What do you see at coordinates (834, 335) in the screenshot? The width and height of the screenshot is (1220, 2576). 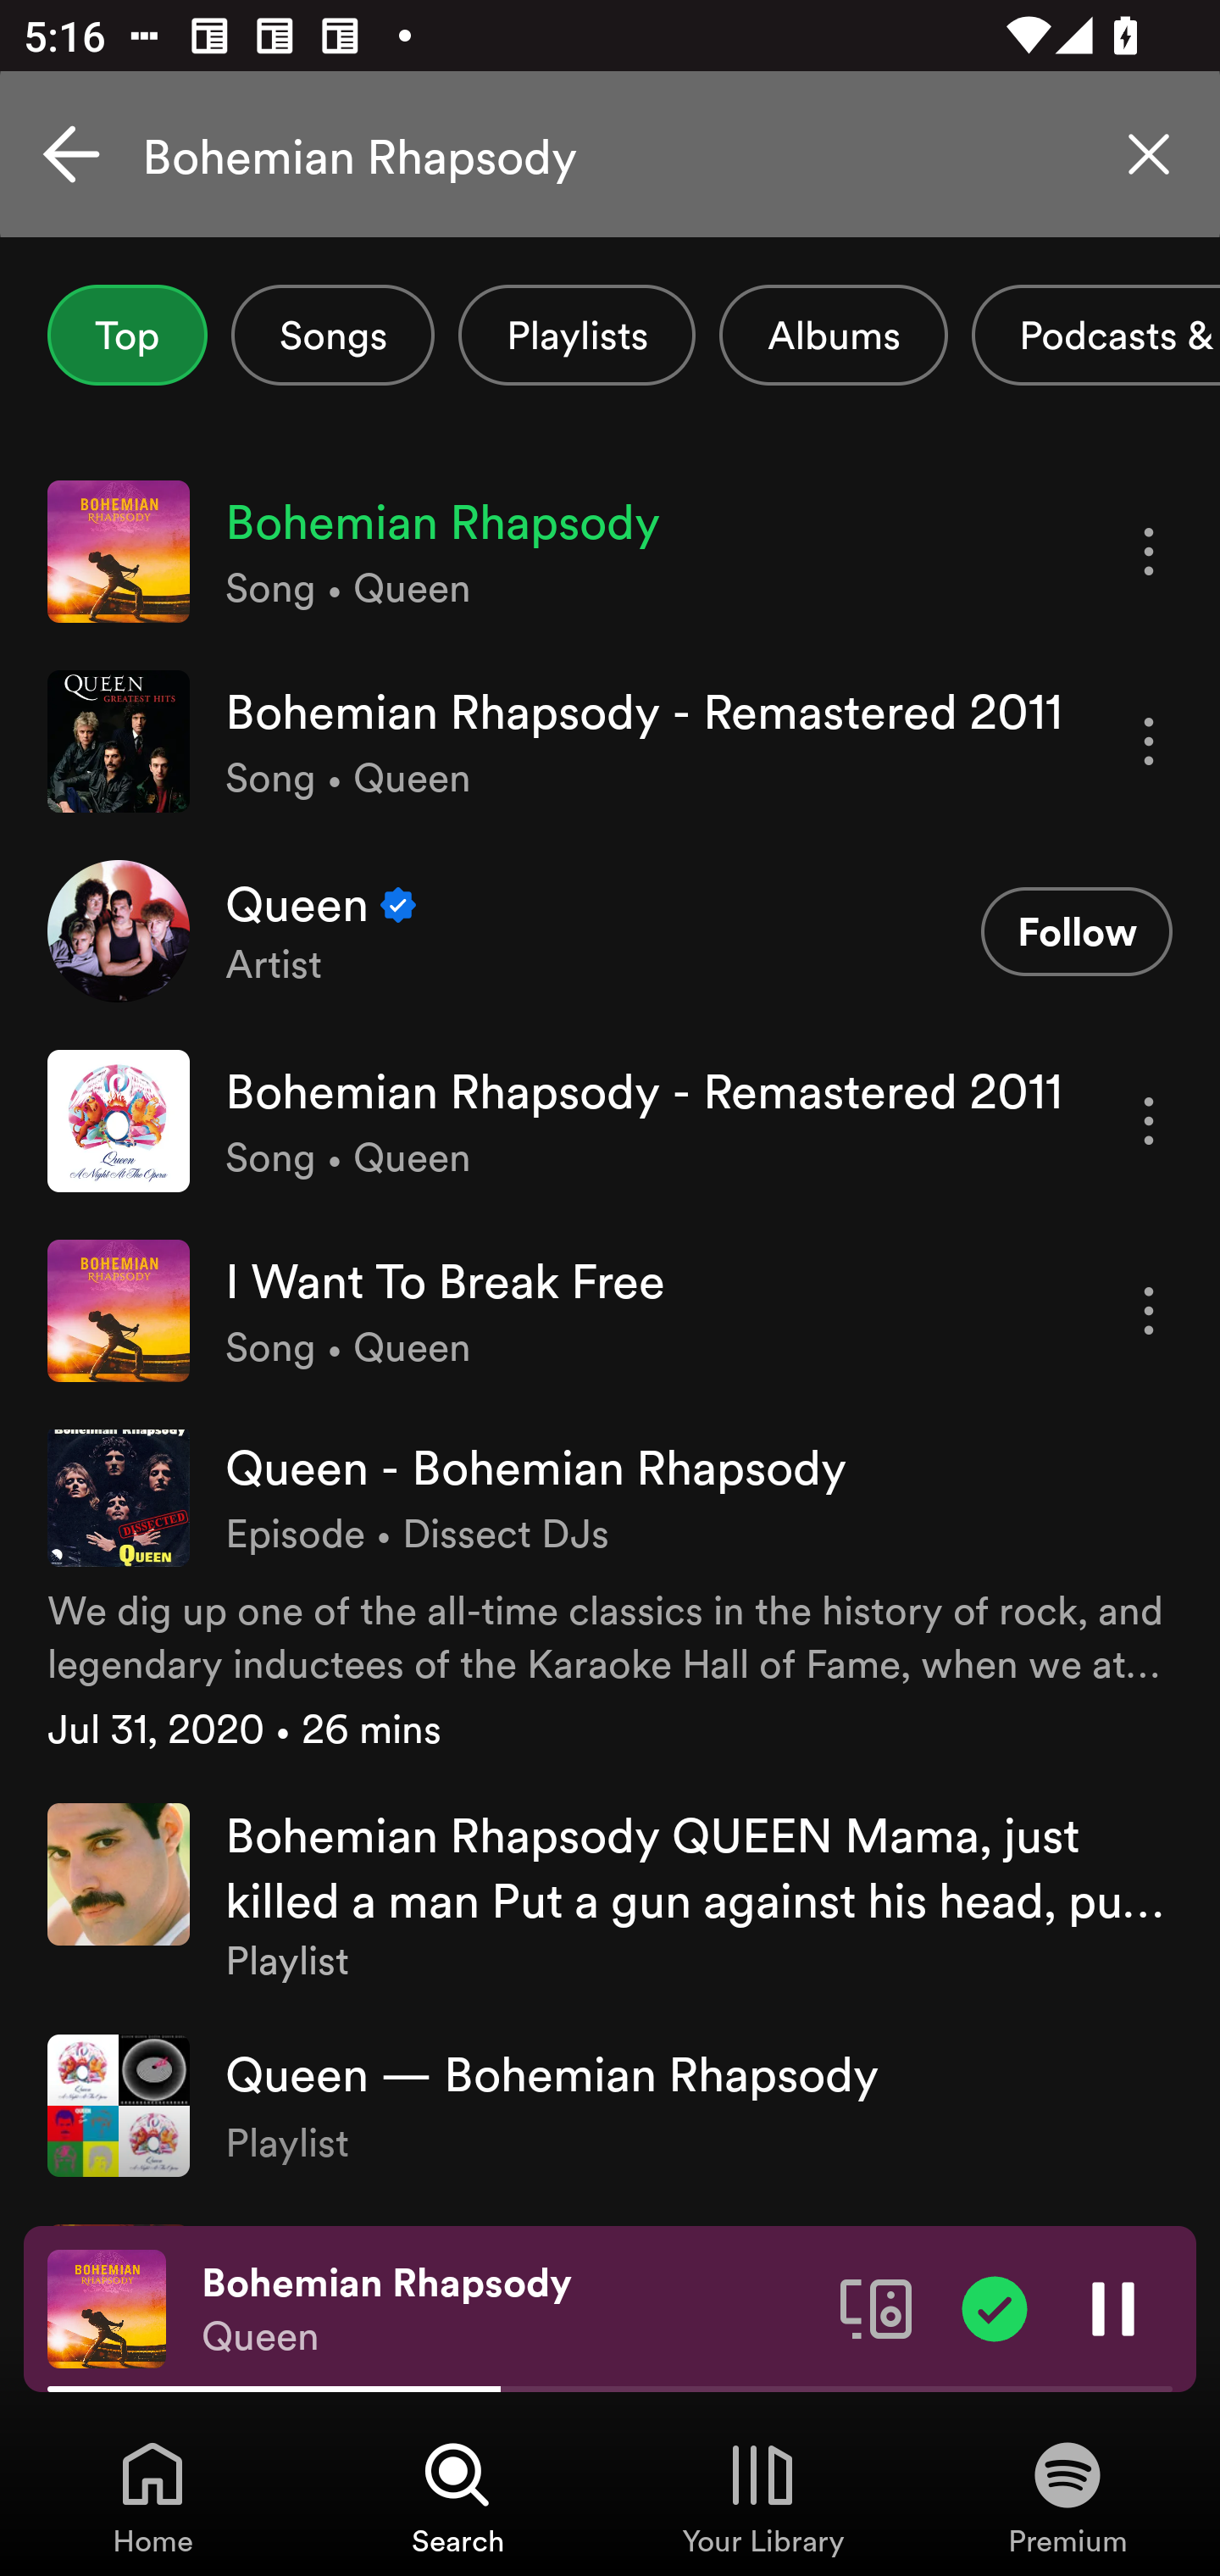 I see `Albums` at bounding box center [834, 335].